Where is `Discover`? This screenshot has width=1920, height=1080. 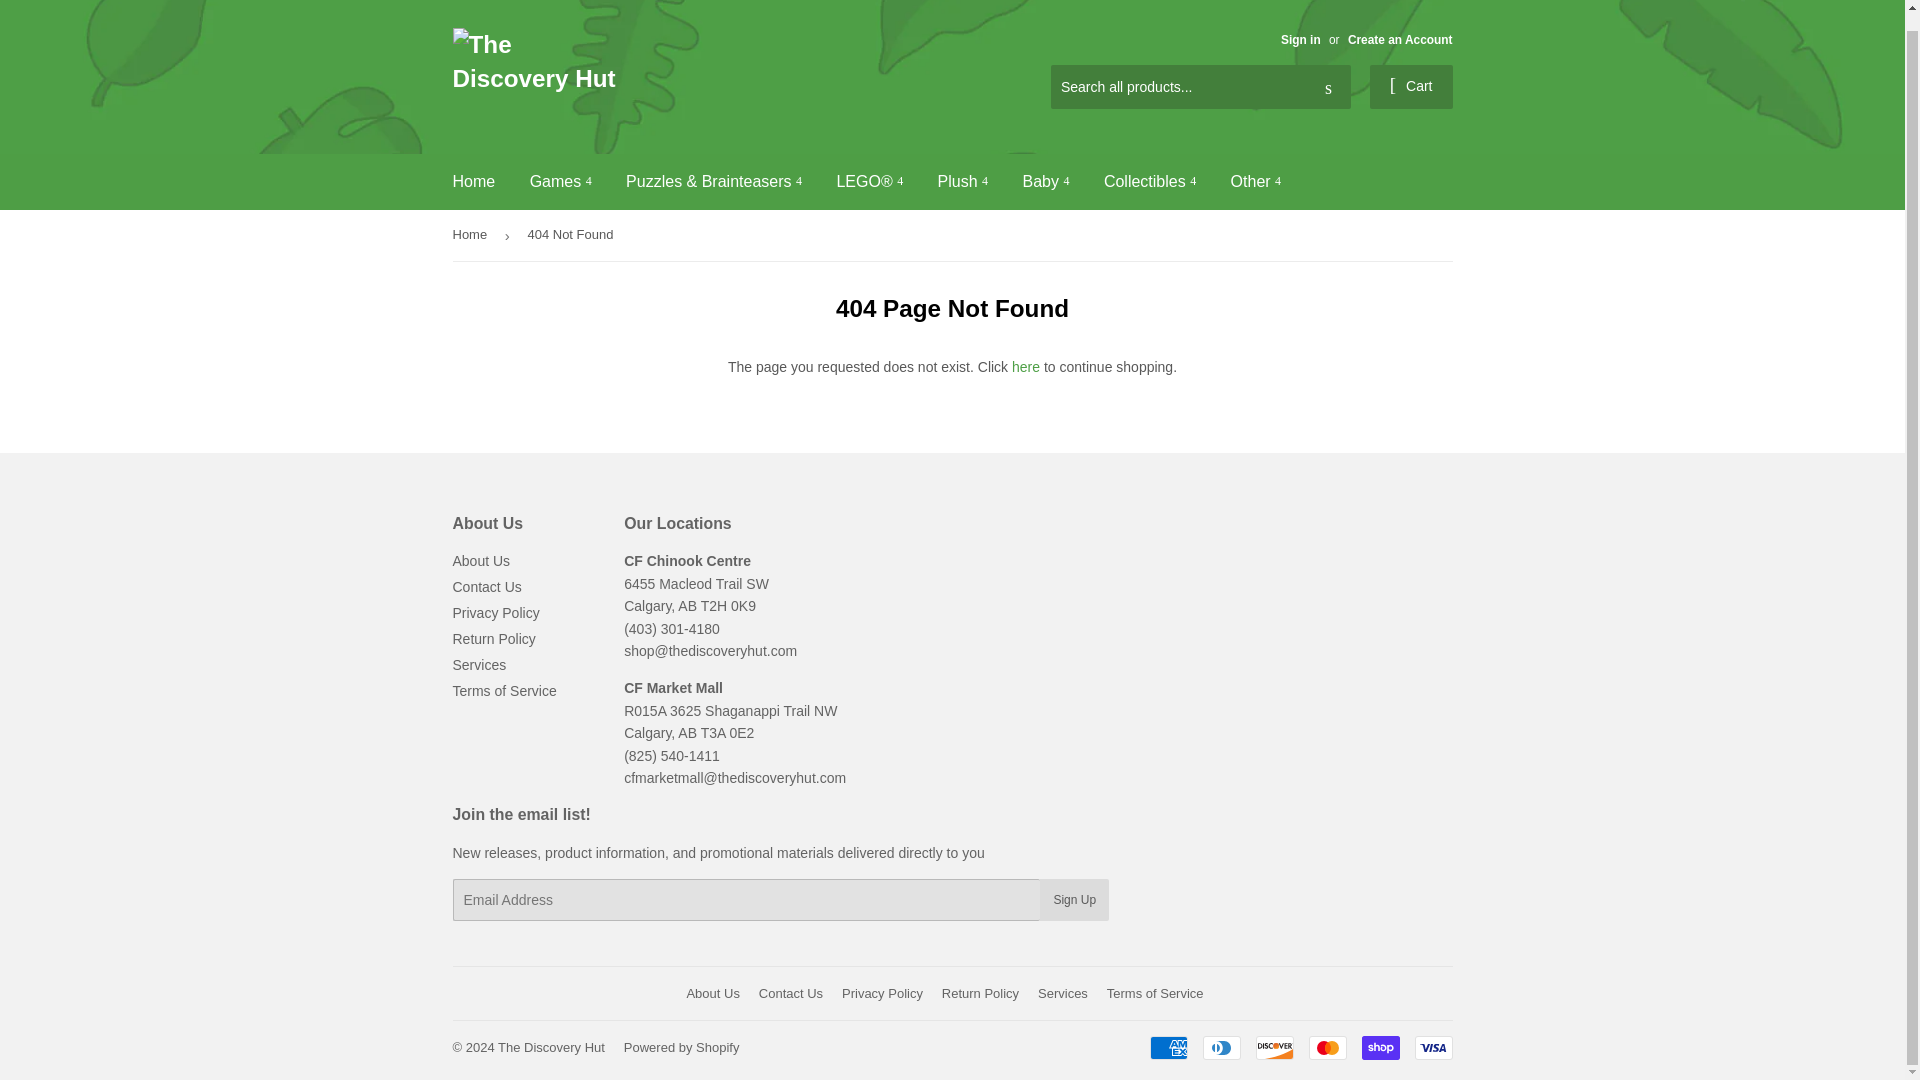
Discover is located at coordinates (1274, 1047).